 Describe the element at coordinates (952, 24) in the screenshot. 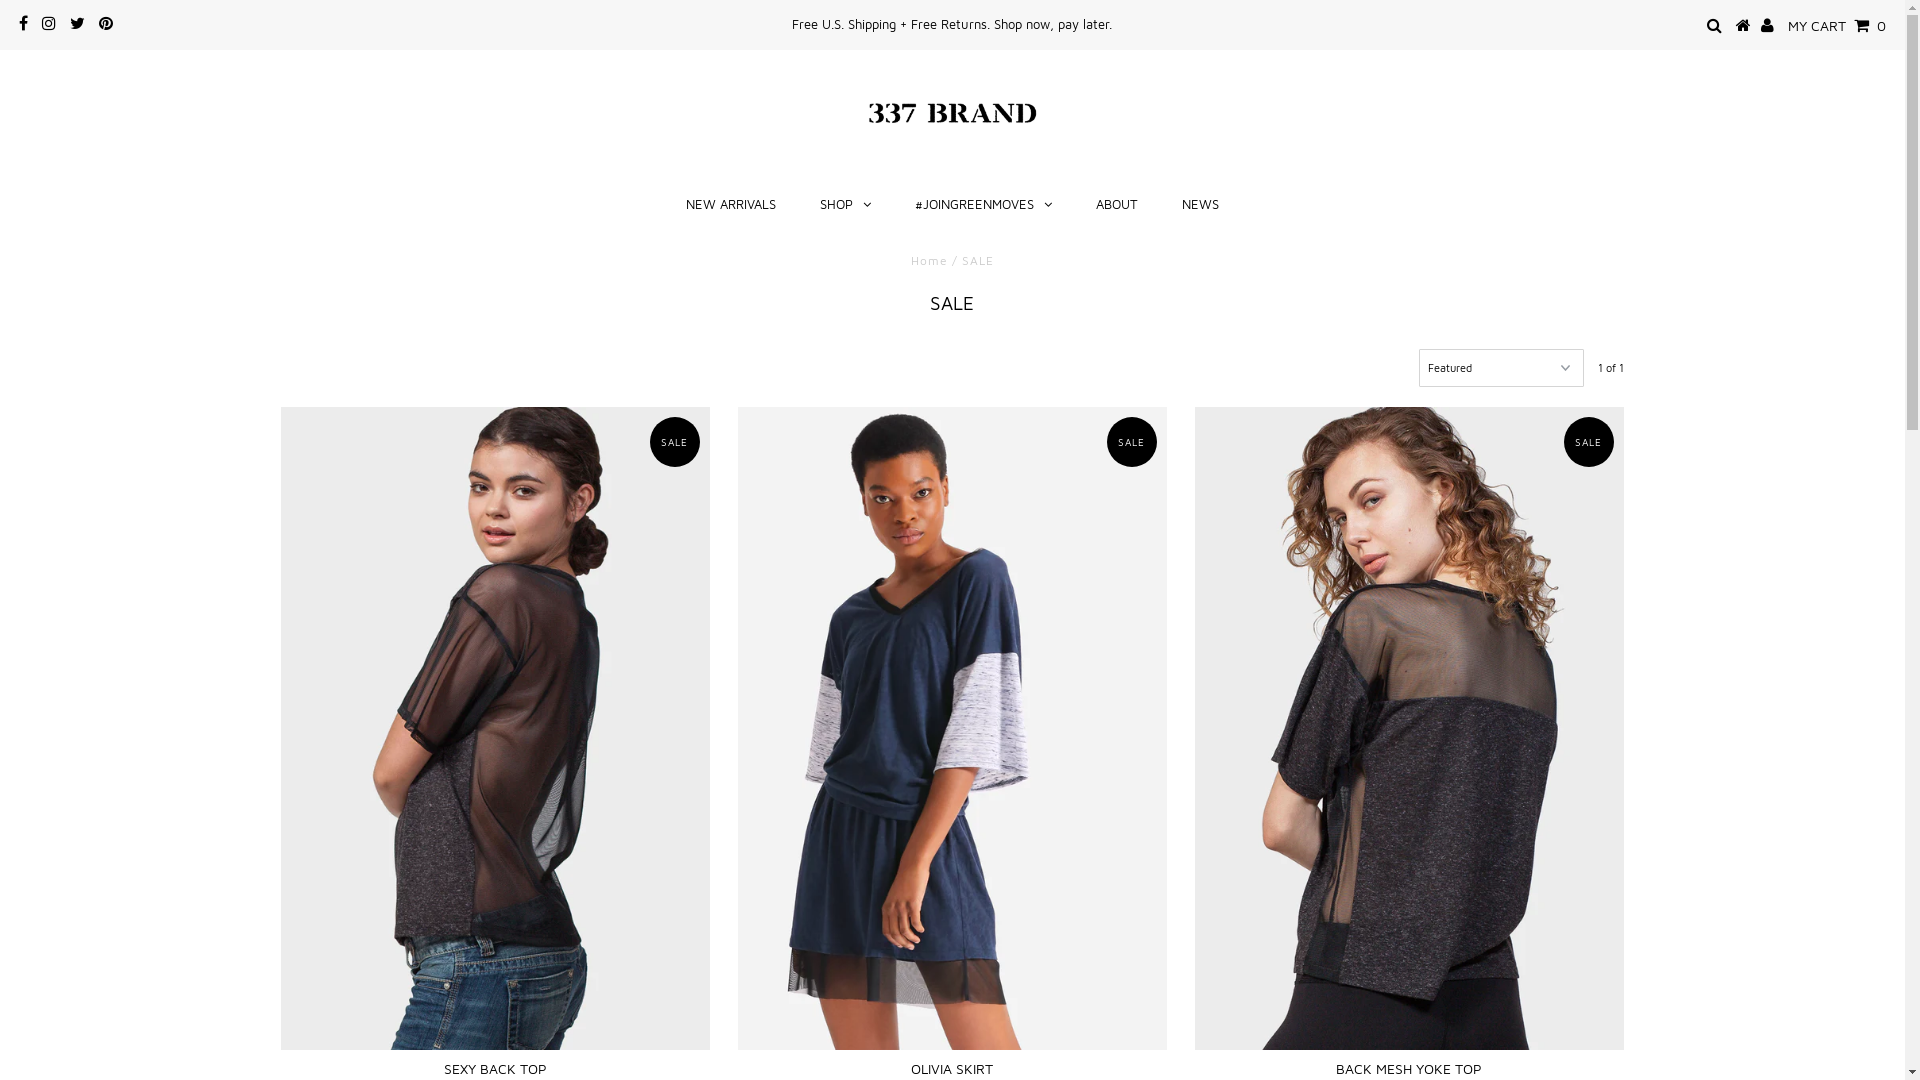

I see `Free U.S. Shipping + Free Returns. Shop now, pay later.` at that location.